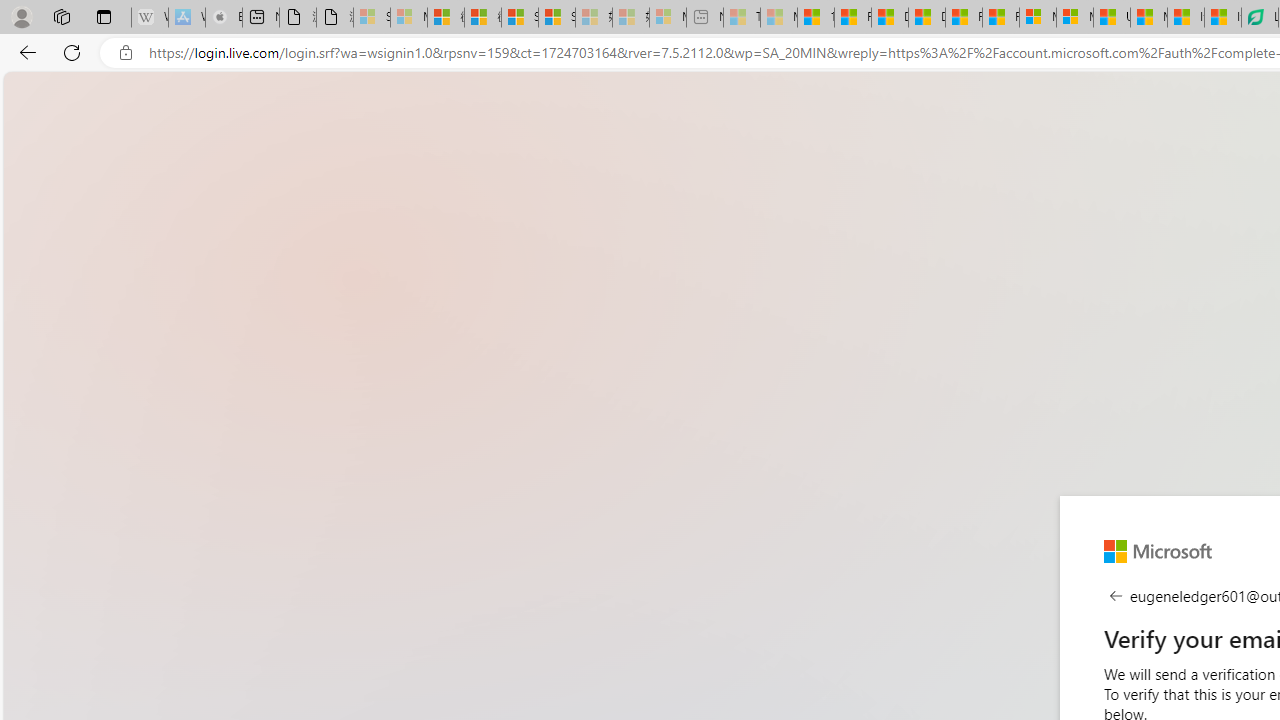  What do you see at coordinates (224, 18) in the screenshot?
I see `Buy iPad - Apple - Sleeping` at bounding box center [224, 18].